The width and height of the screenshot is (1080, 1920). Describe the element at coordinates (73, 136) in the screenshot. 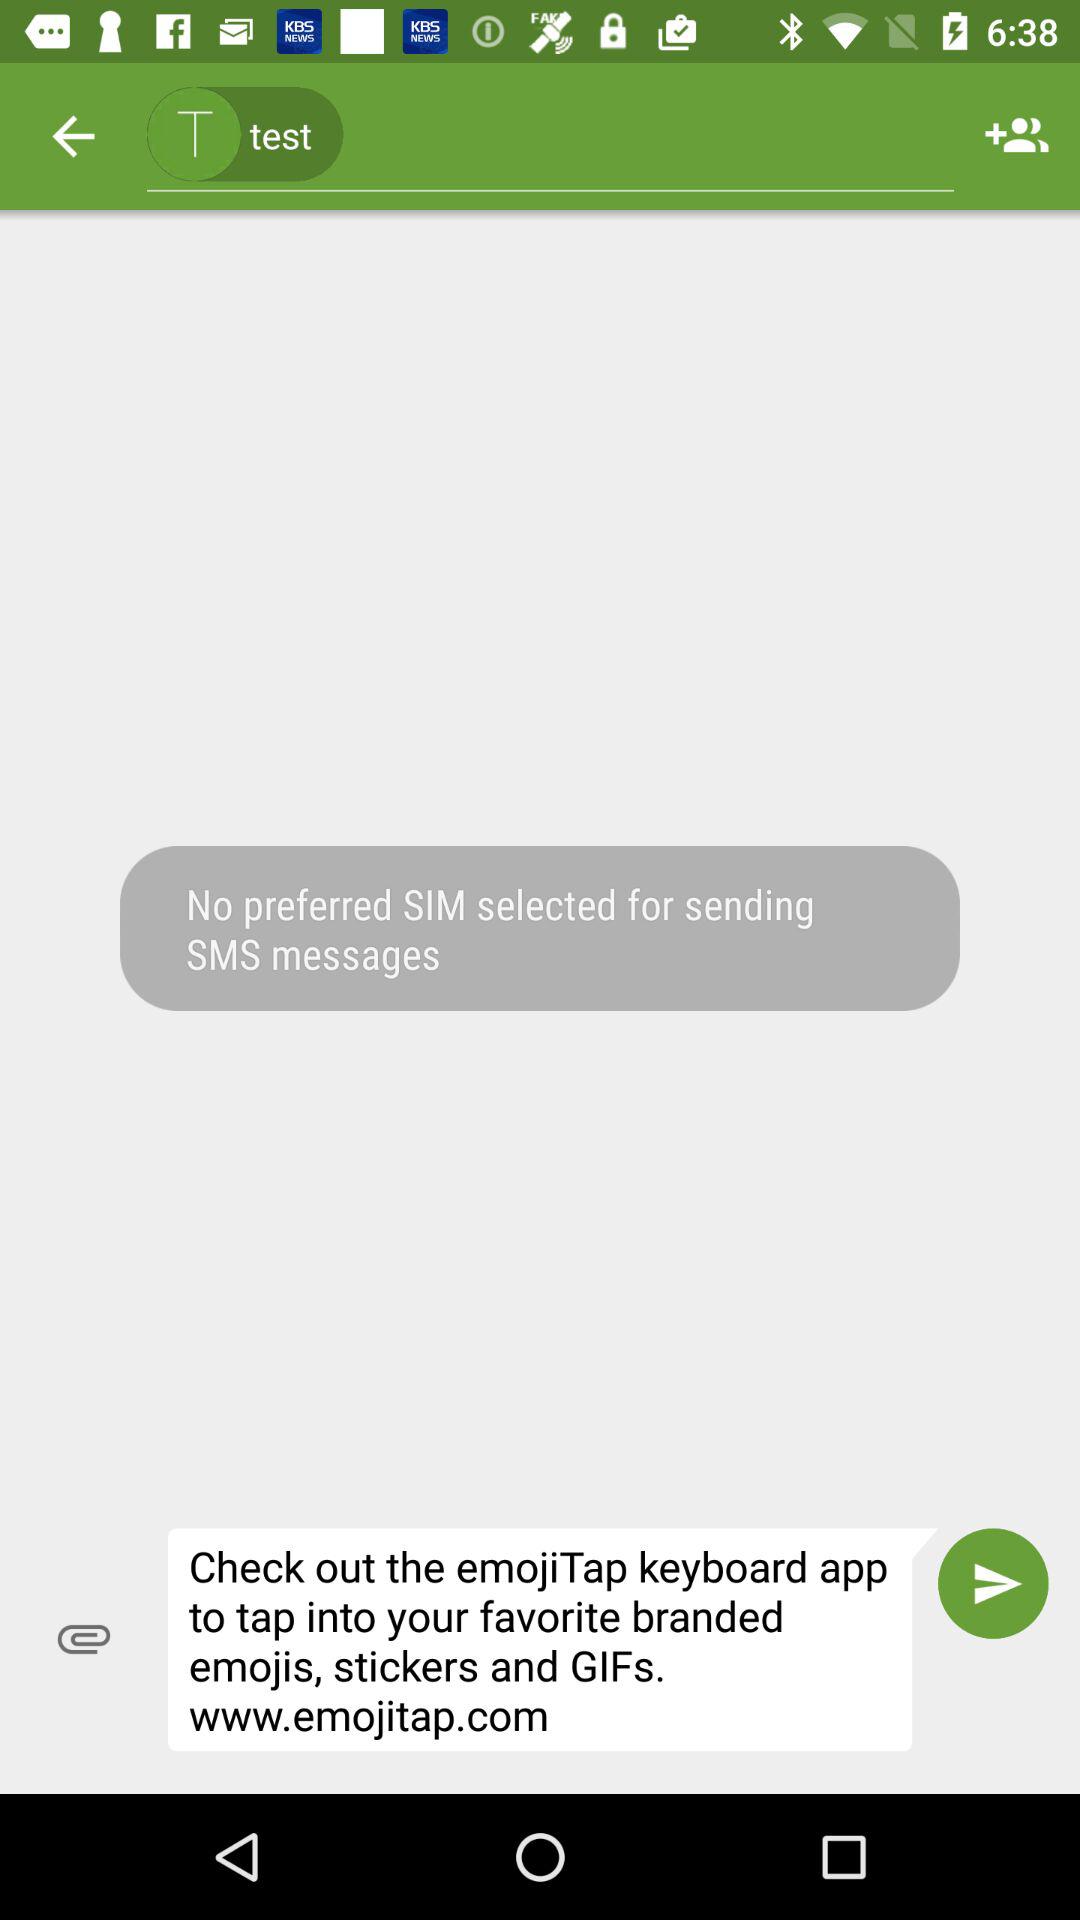

I see `tap the icon to the left of (415) 123-4567,  icon` at that location.